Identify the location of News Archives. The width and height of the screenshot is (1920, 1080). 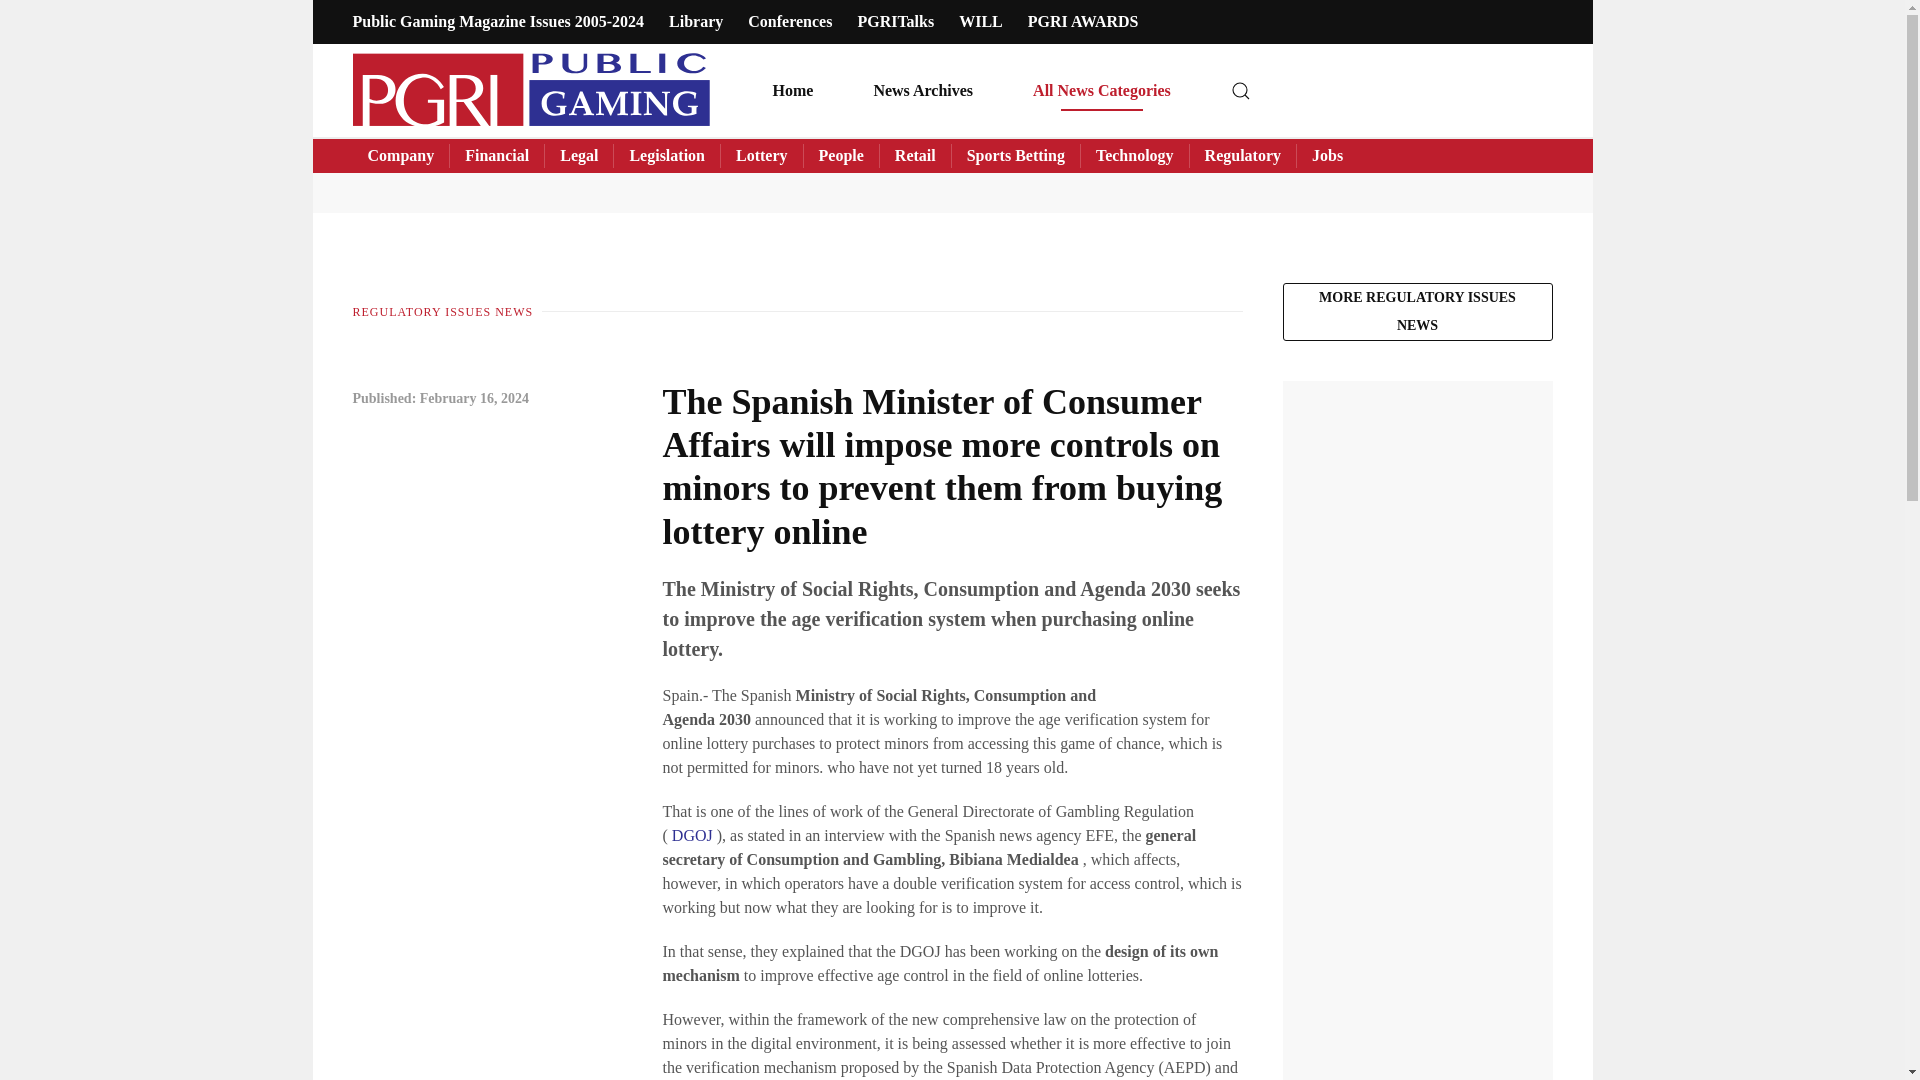
(923, 90).